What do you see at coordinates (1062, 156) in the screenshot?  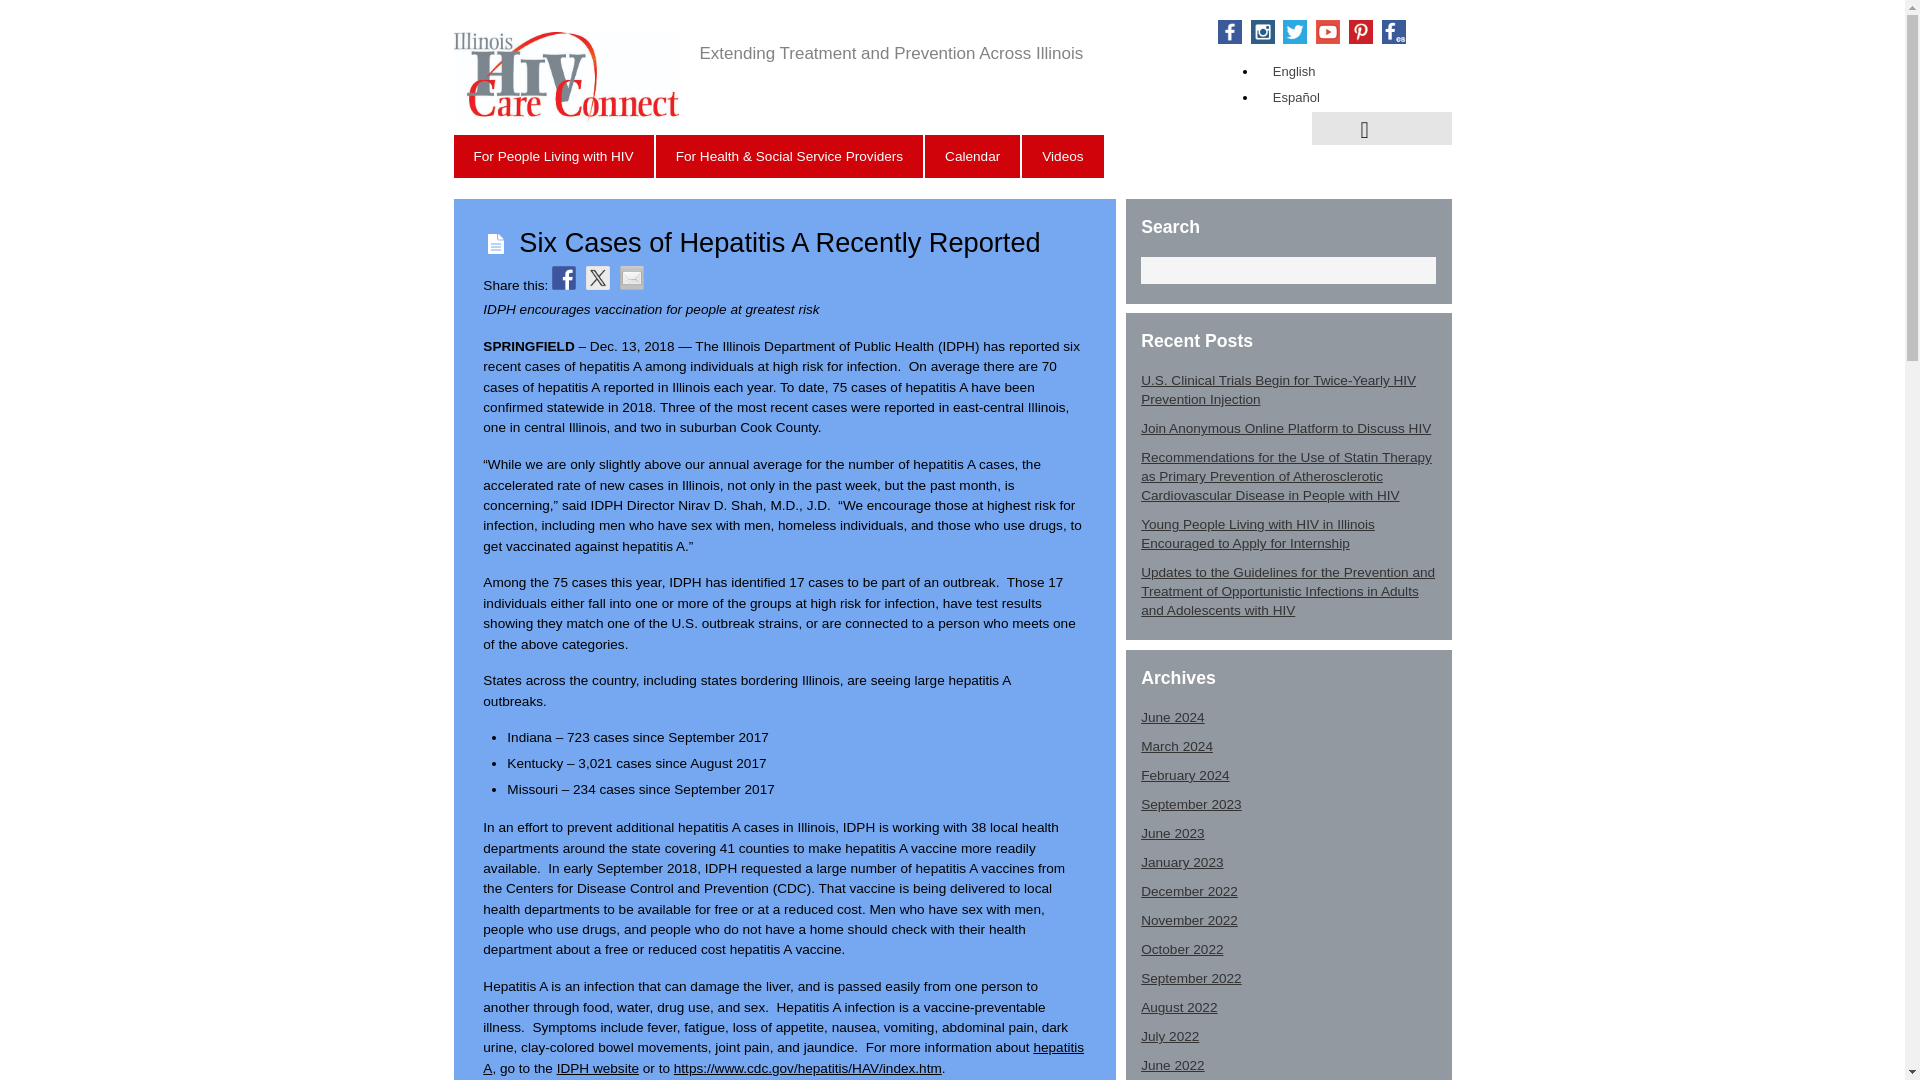 I see `Videos` at bounding box center [1062, 156].